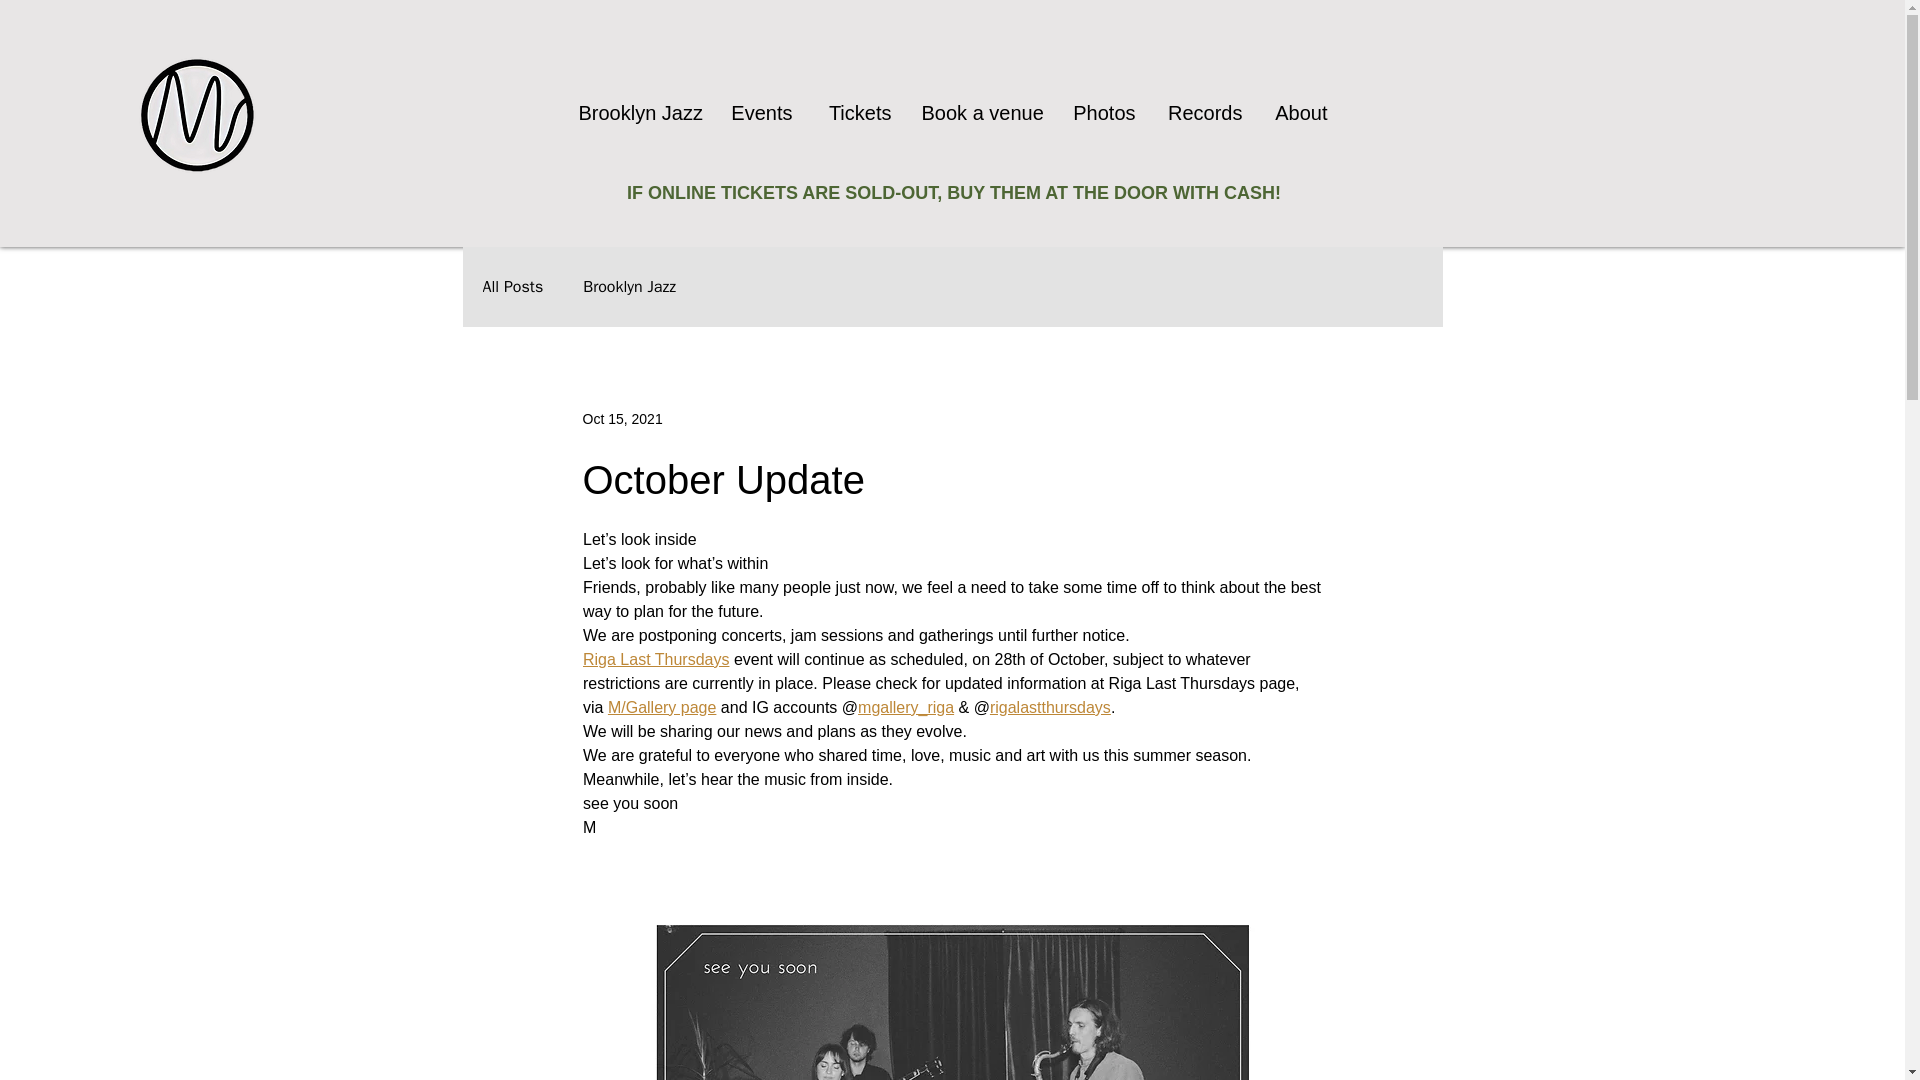 The width and height of the screenshot is (1920, 1080). Describe the element at coordinates (760, 113) in the screenshot. I see `Events` at that location.